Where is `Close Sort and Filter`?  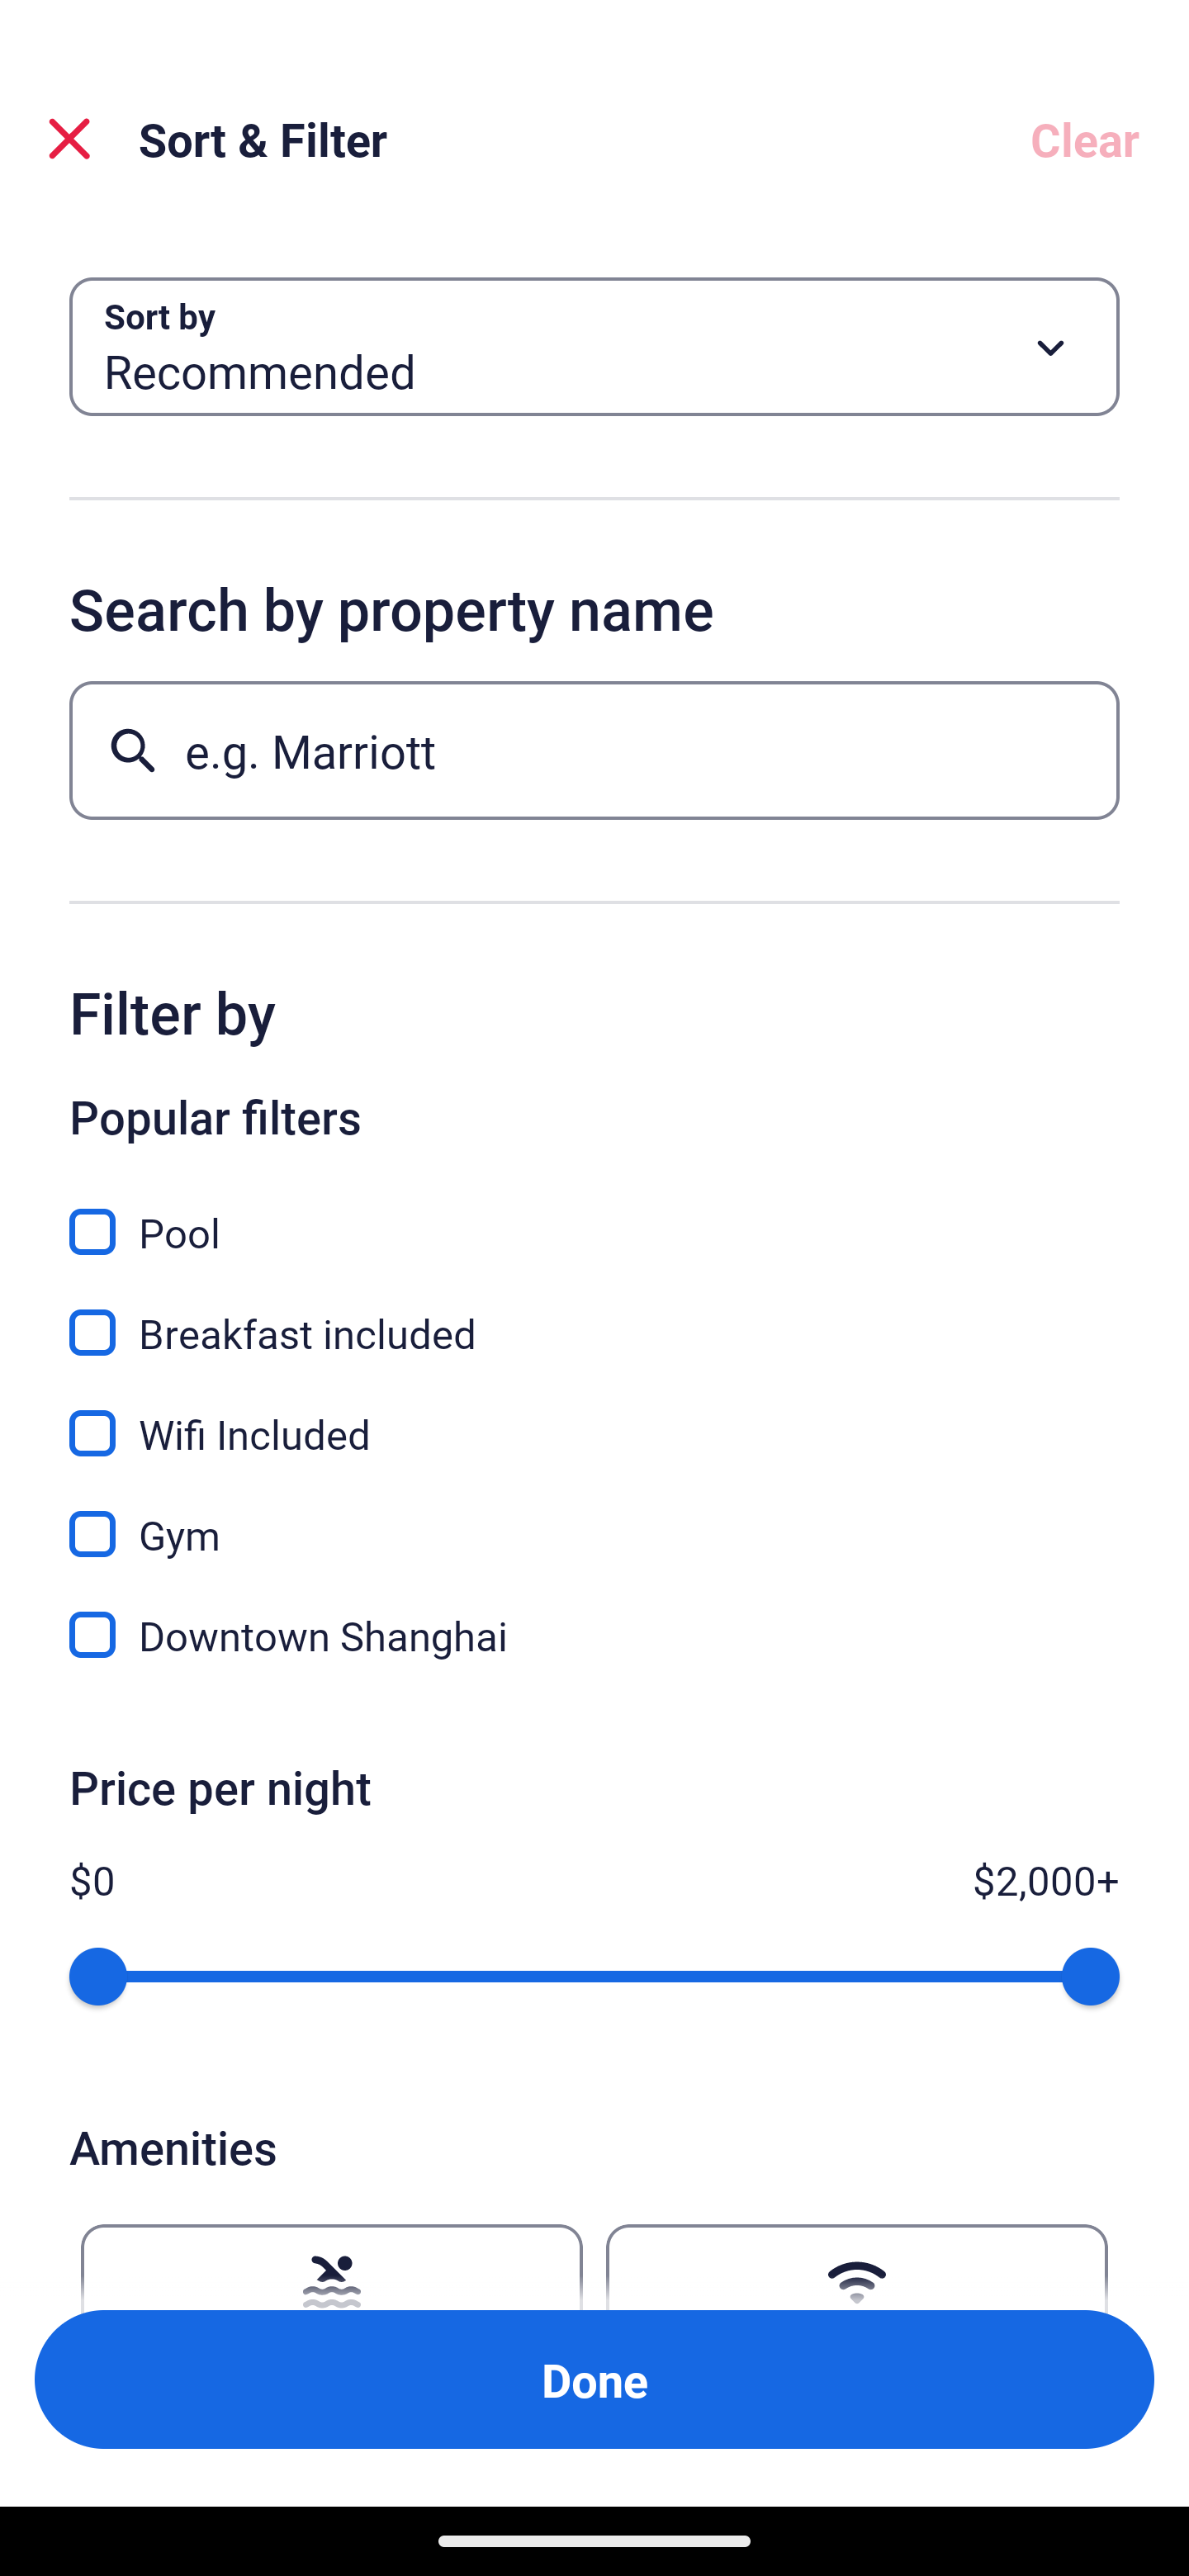
Close Sort and Filter is located at coordinates (69, 139).